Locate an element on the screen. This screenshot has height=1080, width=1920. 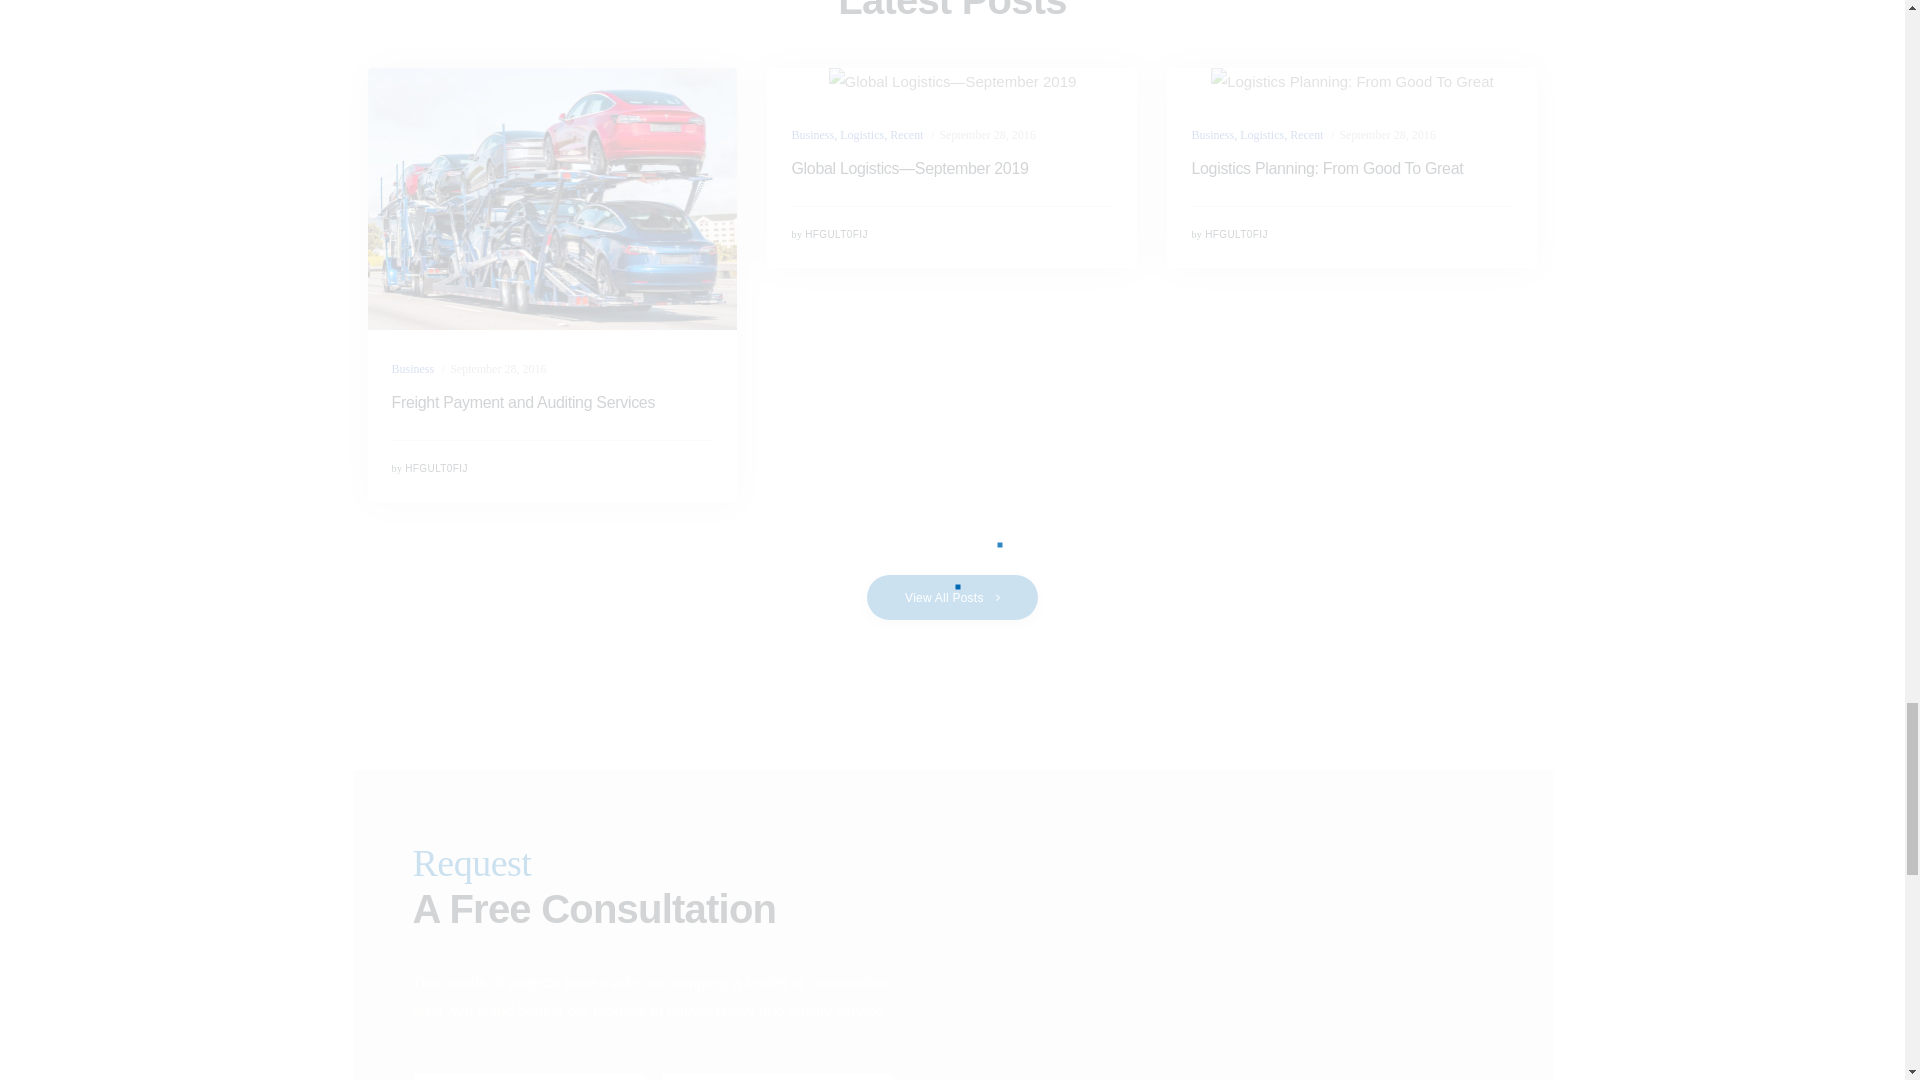
Freight Payment and Auditing Services is located at coordinates (552, 402).